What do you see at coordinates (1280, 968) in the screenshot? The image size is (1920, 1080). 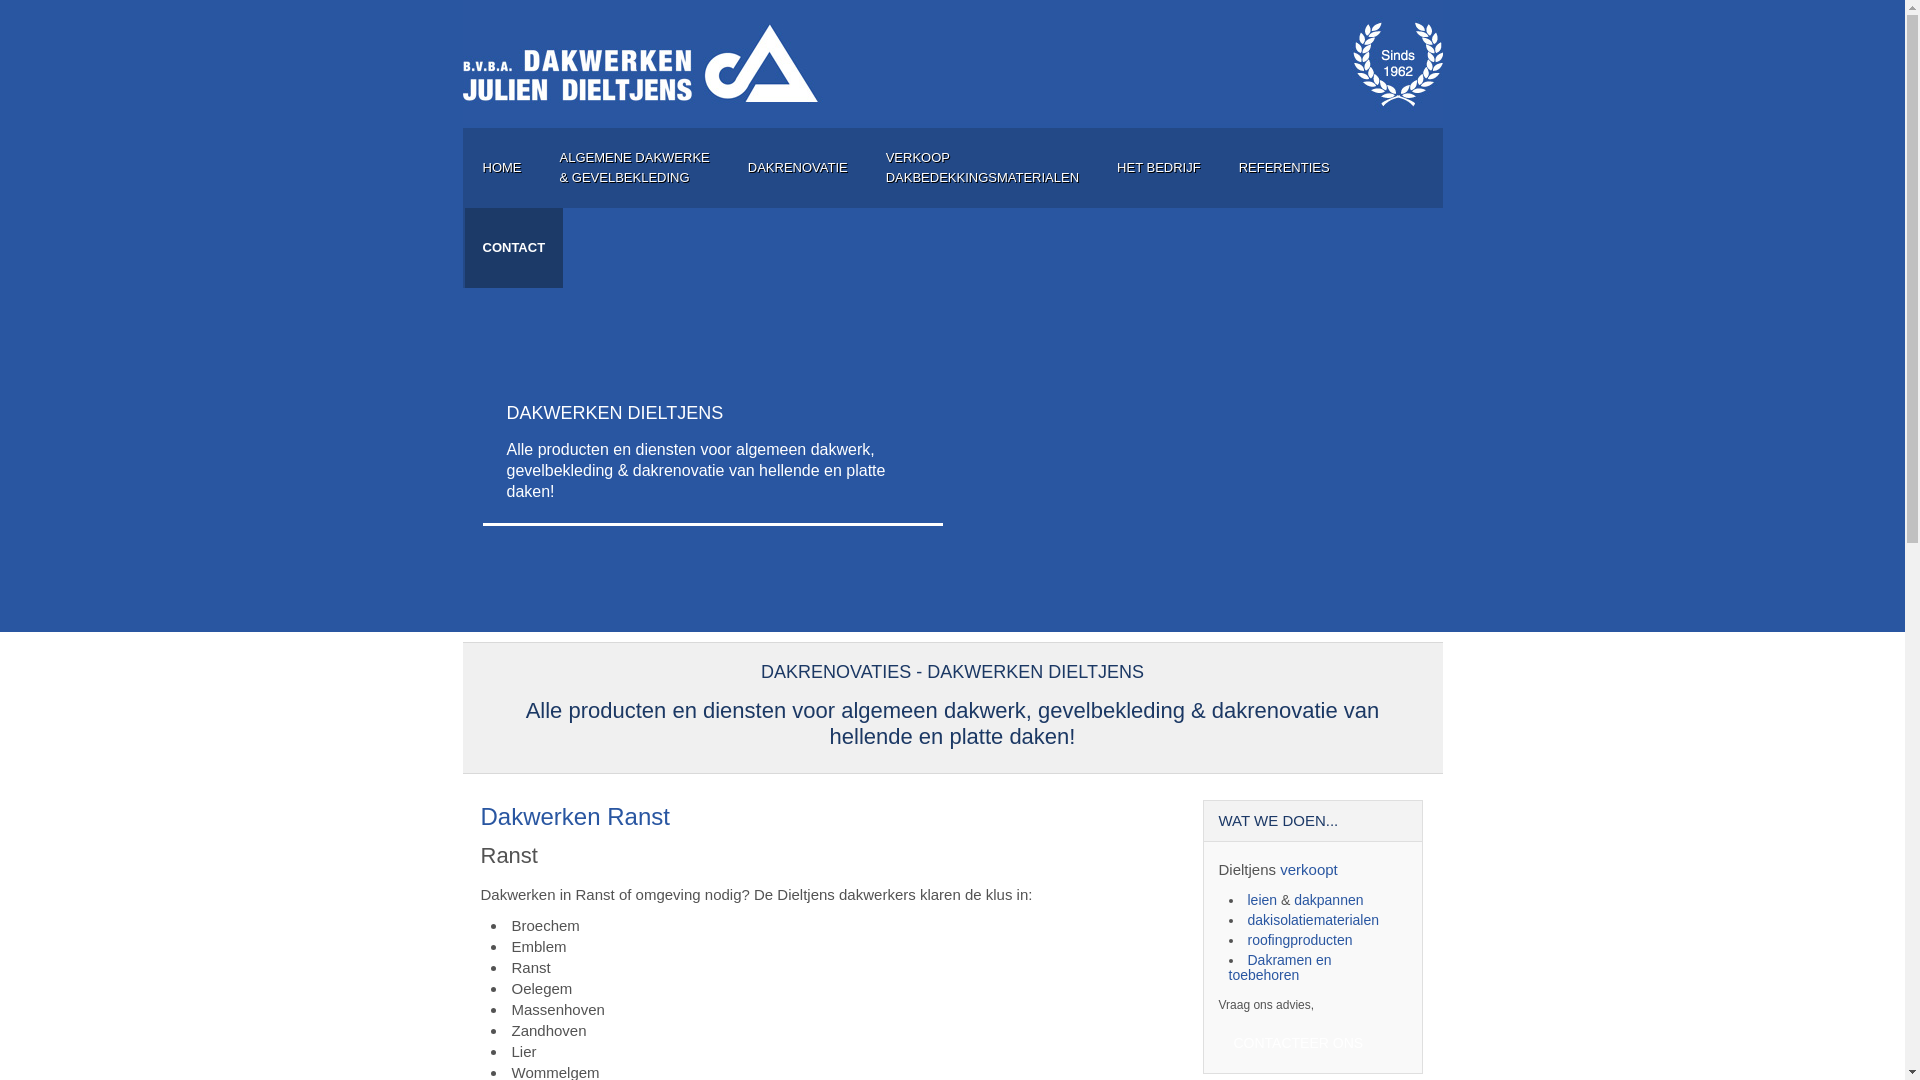 I see `Dakramen en toebehoren` at bounding box center [1280, 968].